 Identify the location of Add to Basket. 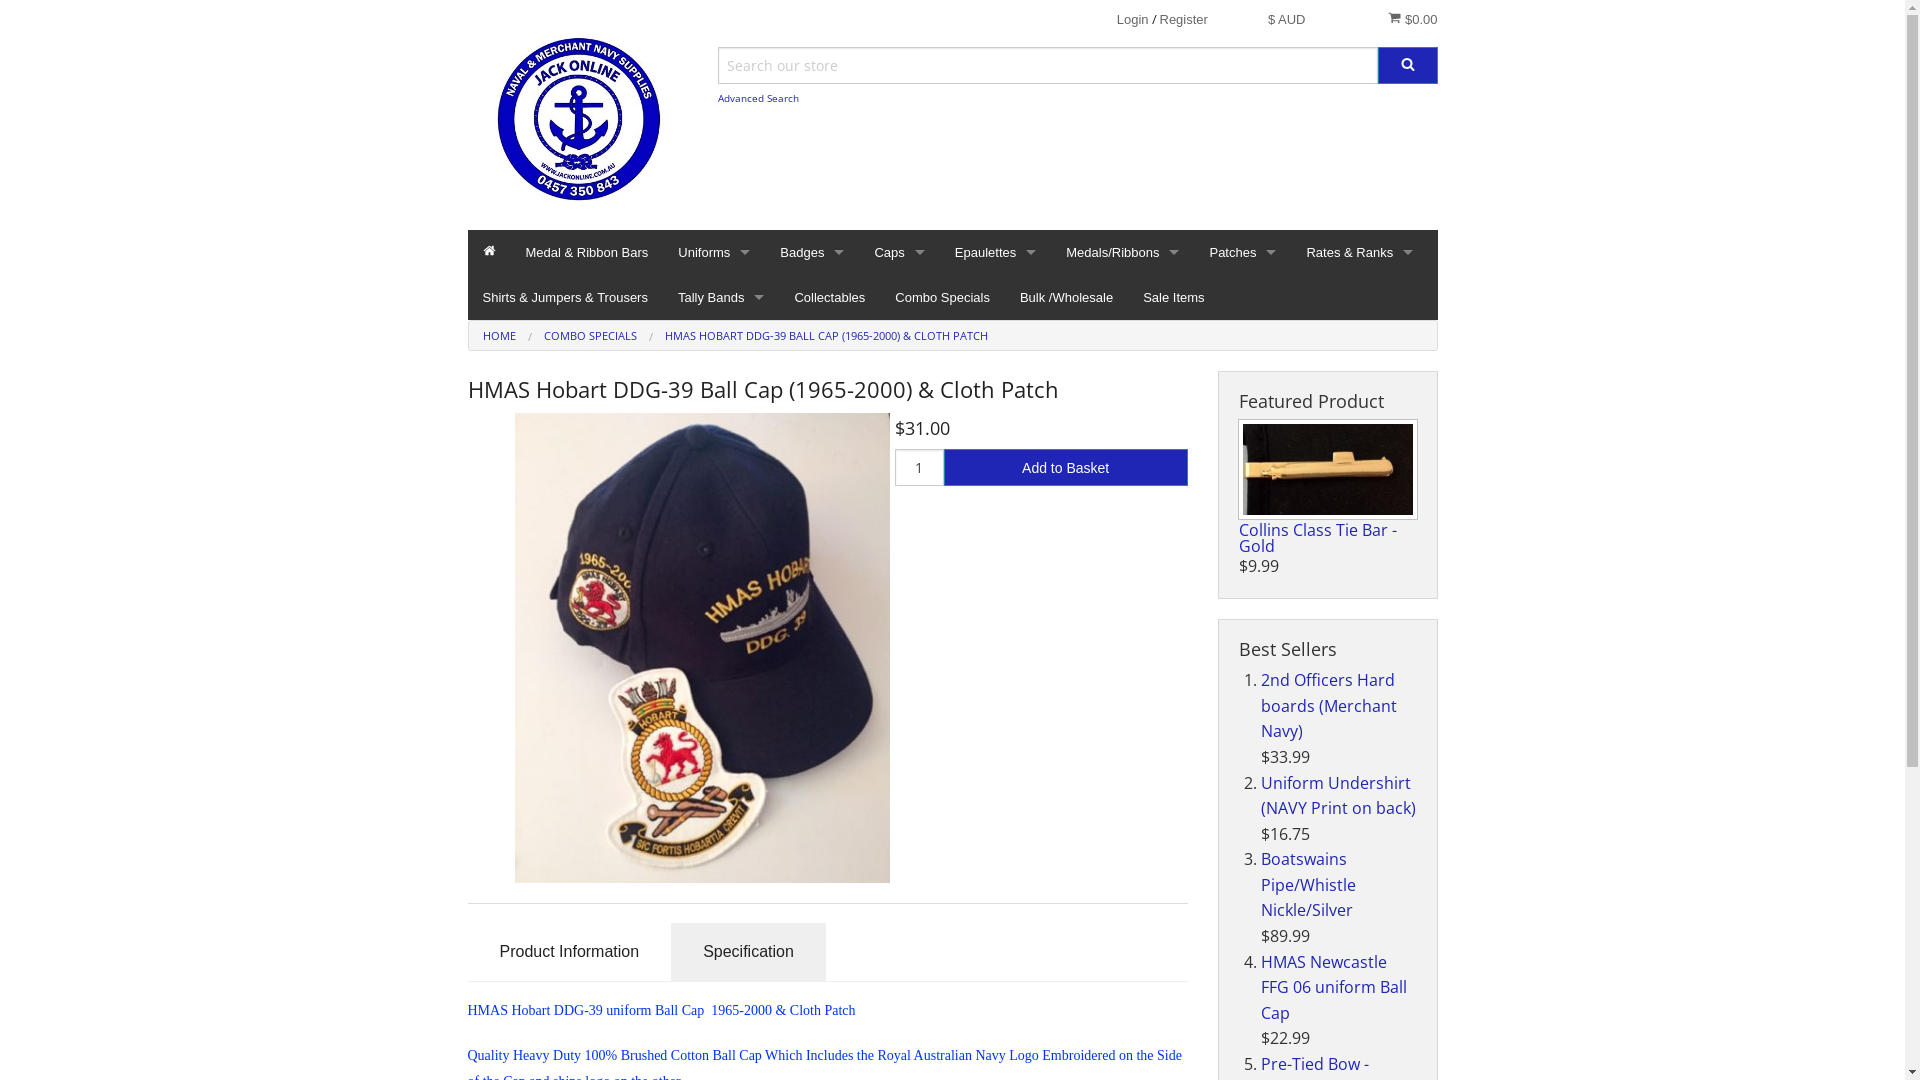
(1066, 468).